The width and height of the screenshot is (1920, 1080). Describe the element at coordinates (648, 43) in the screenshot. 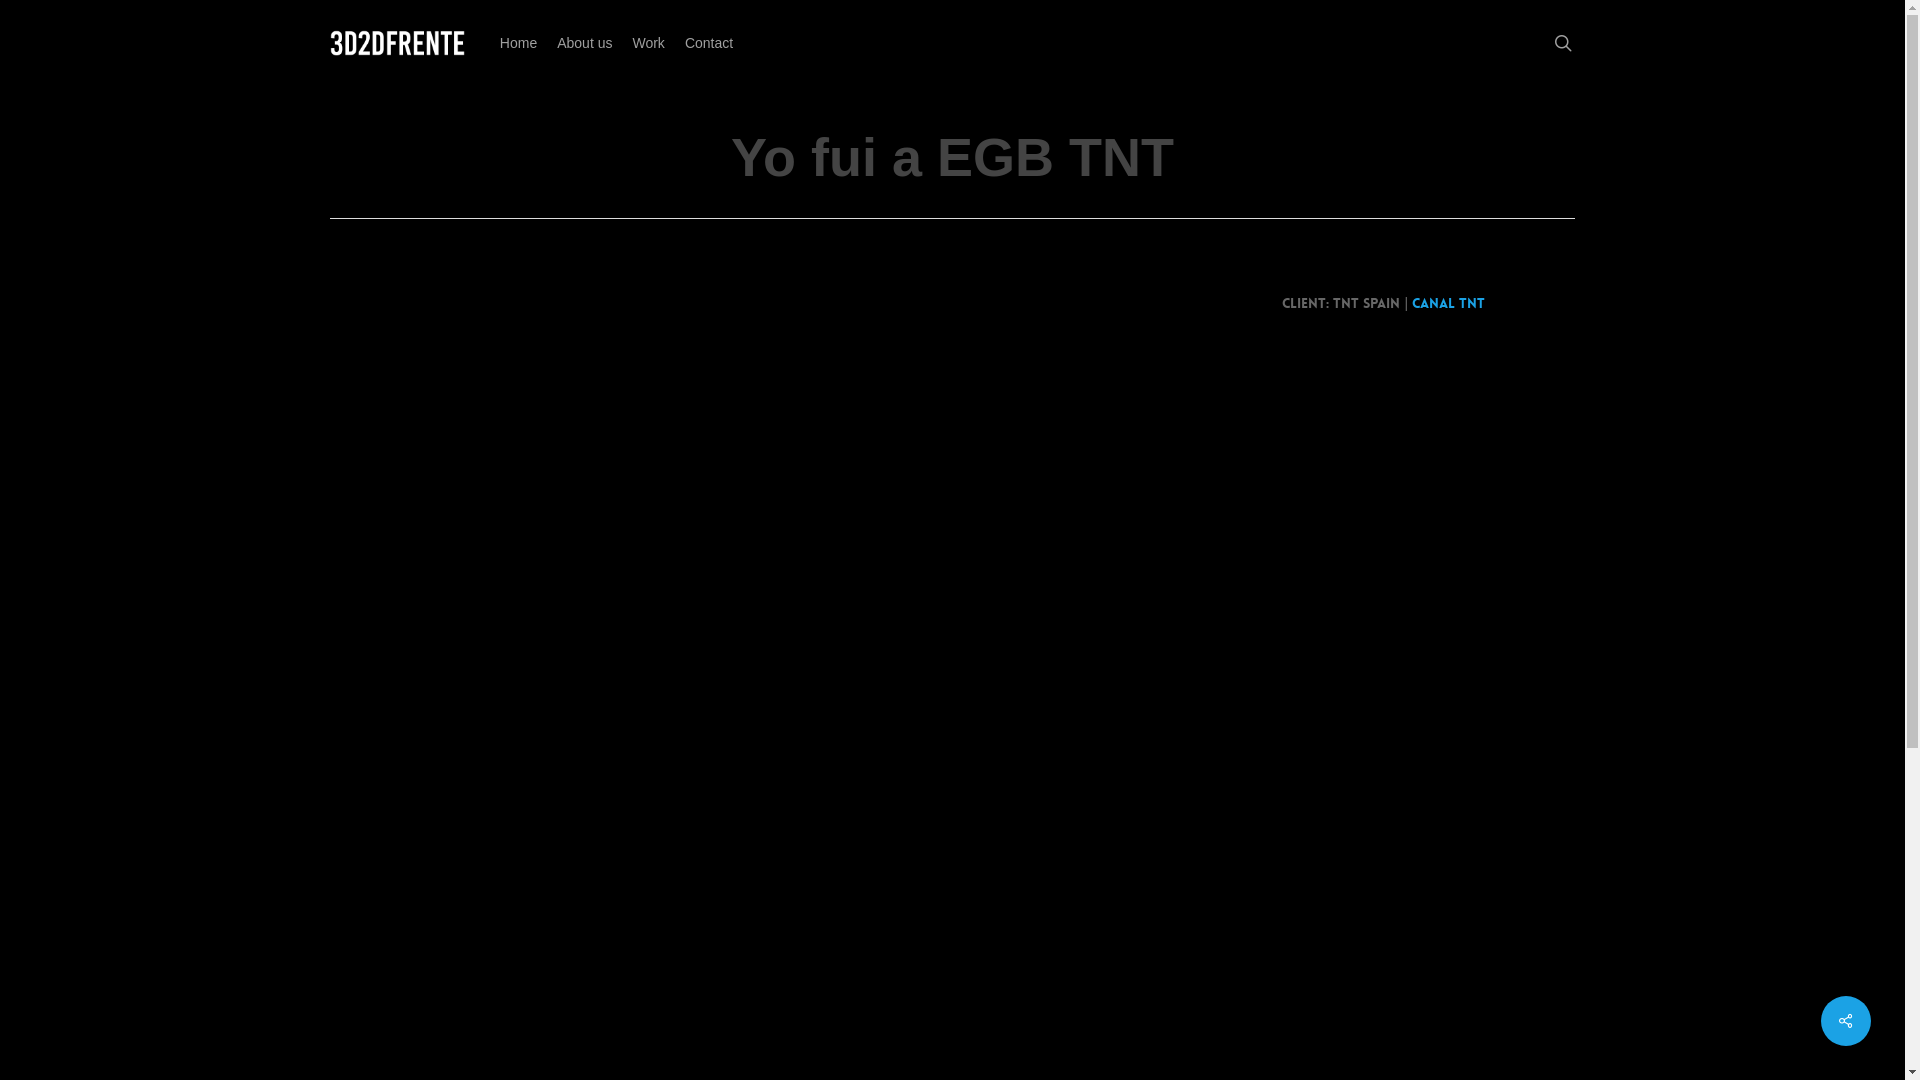

I see `Work` at that location.